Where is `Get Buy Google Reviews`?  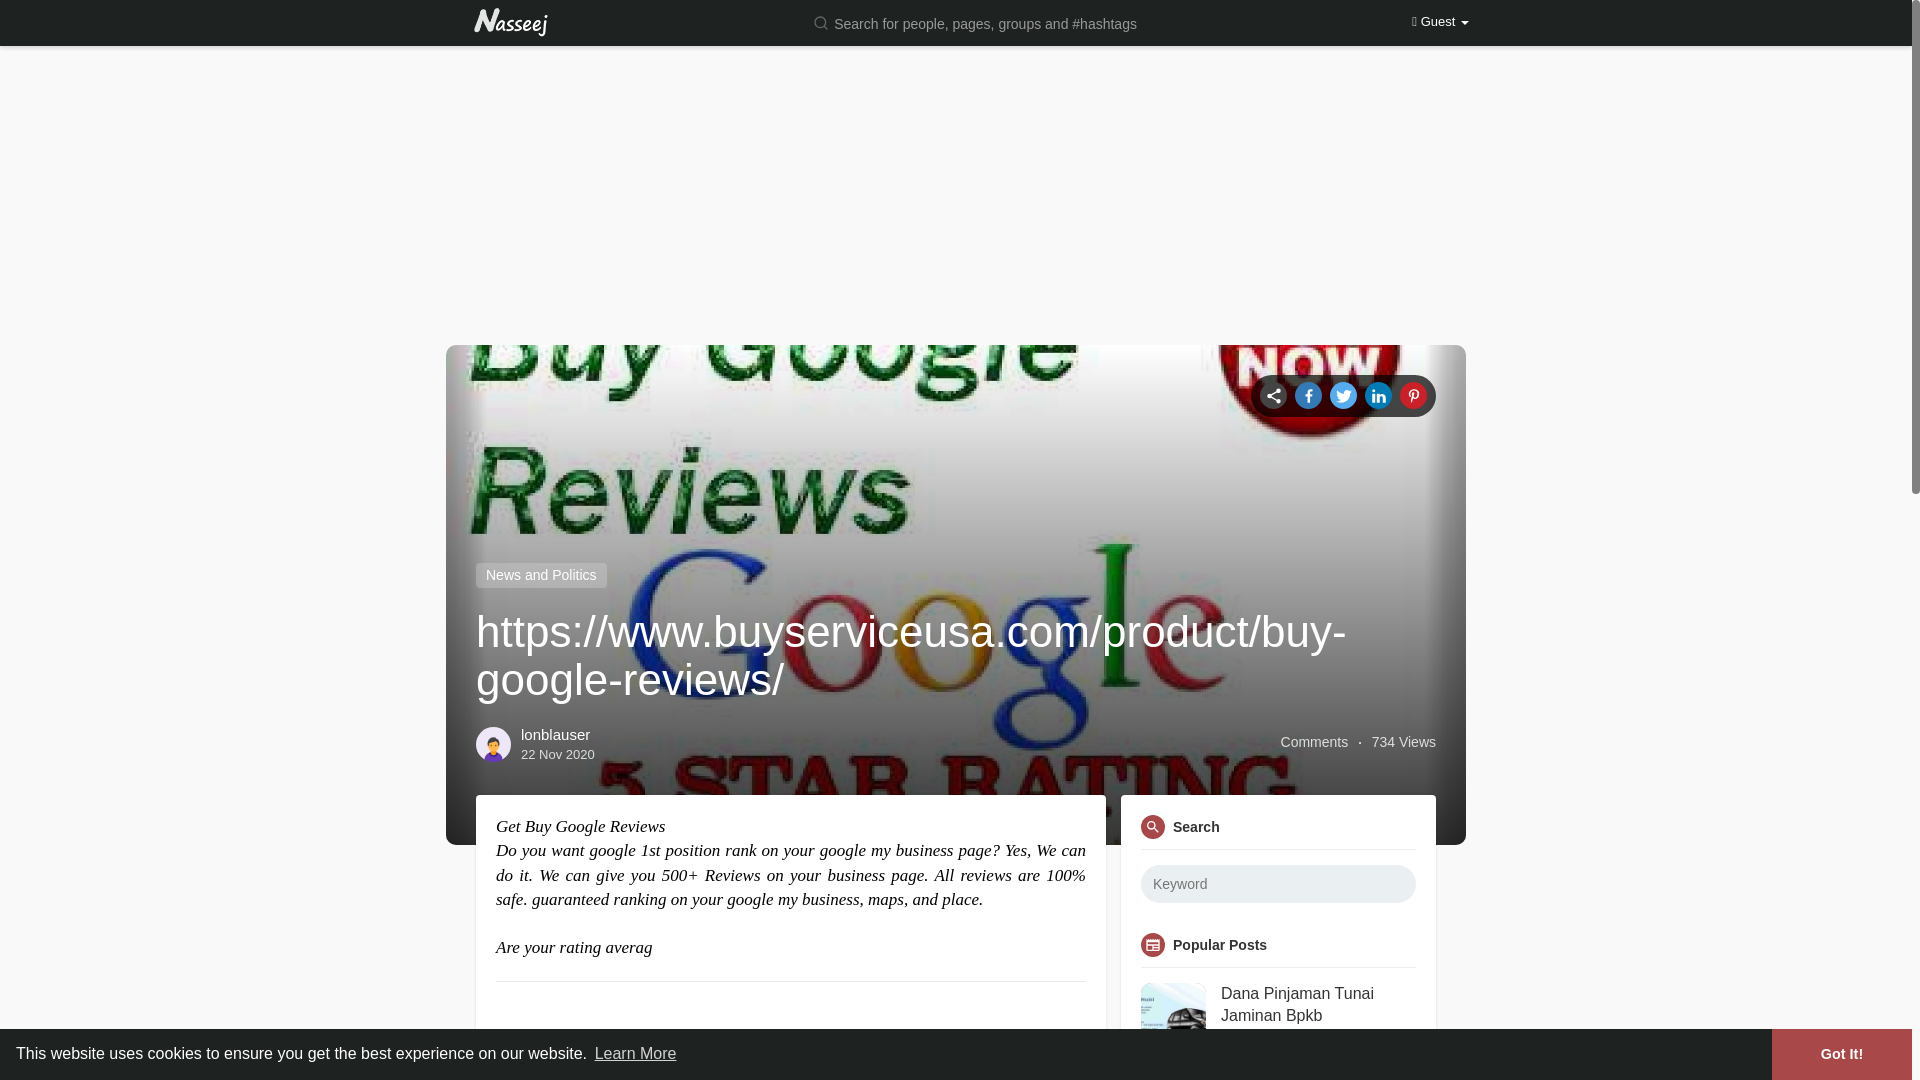 Get Buy Google Reviews is located at coordinates (696, 1054).